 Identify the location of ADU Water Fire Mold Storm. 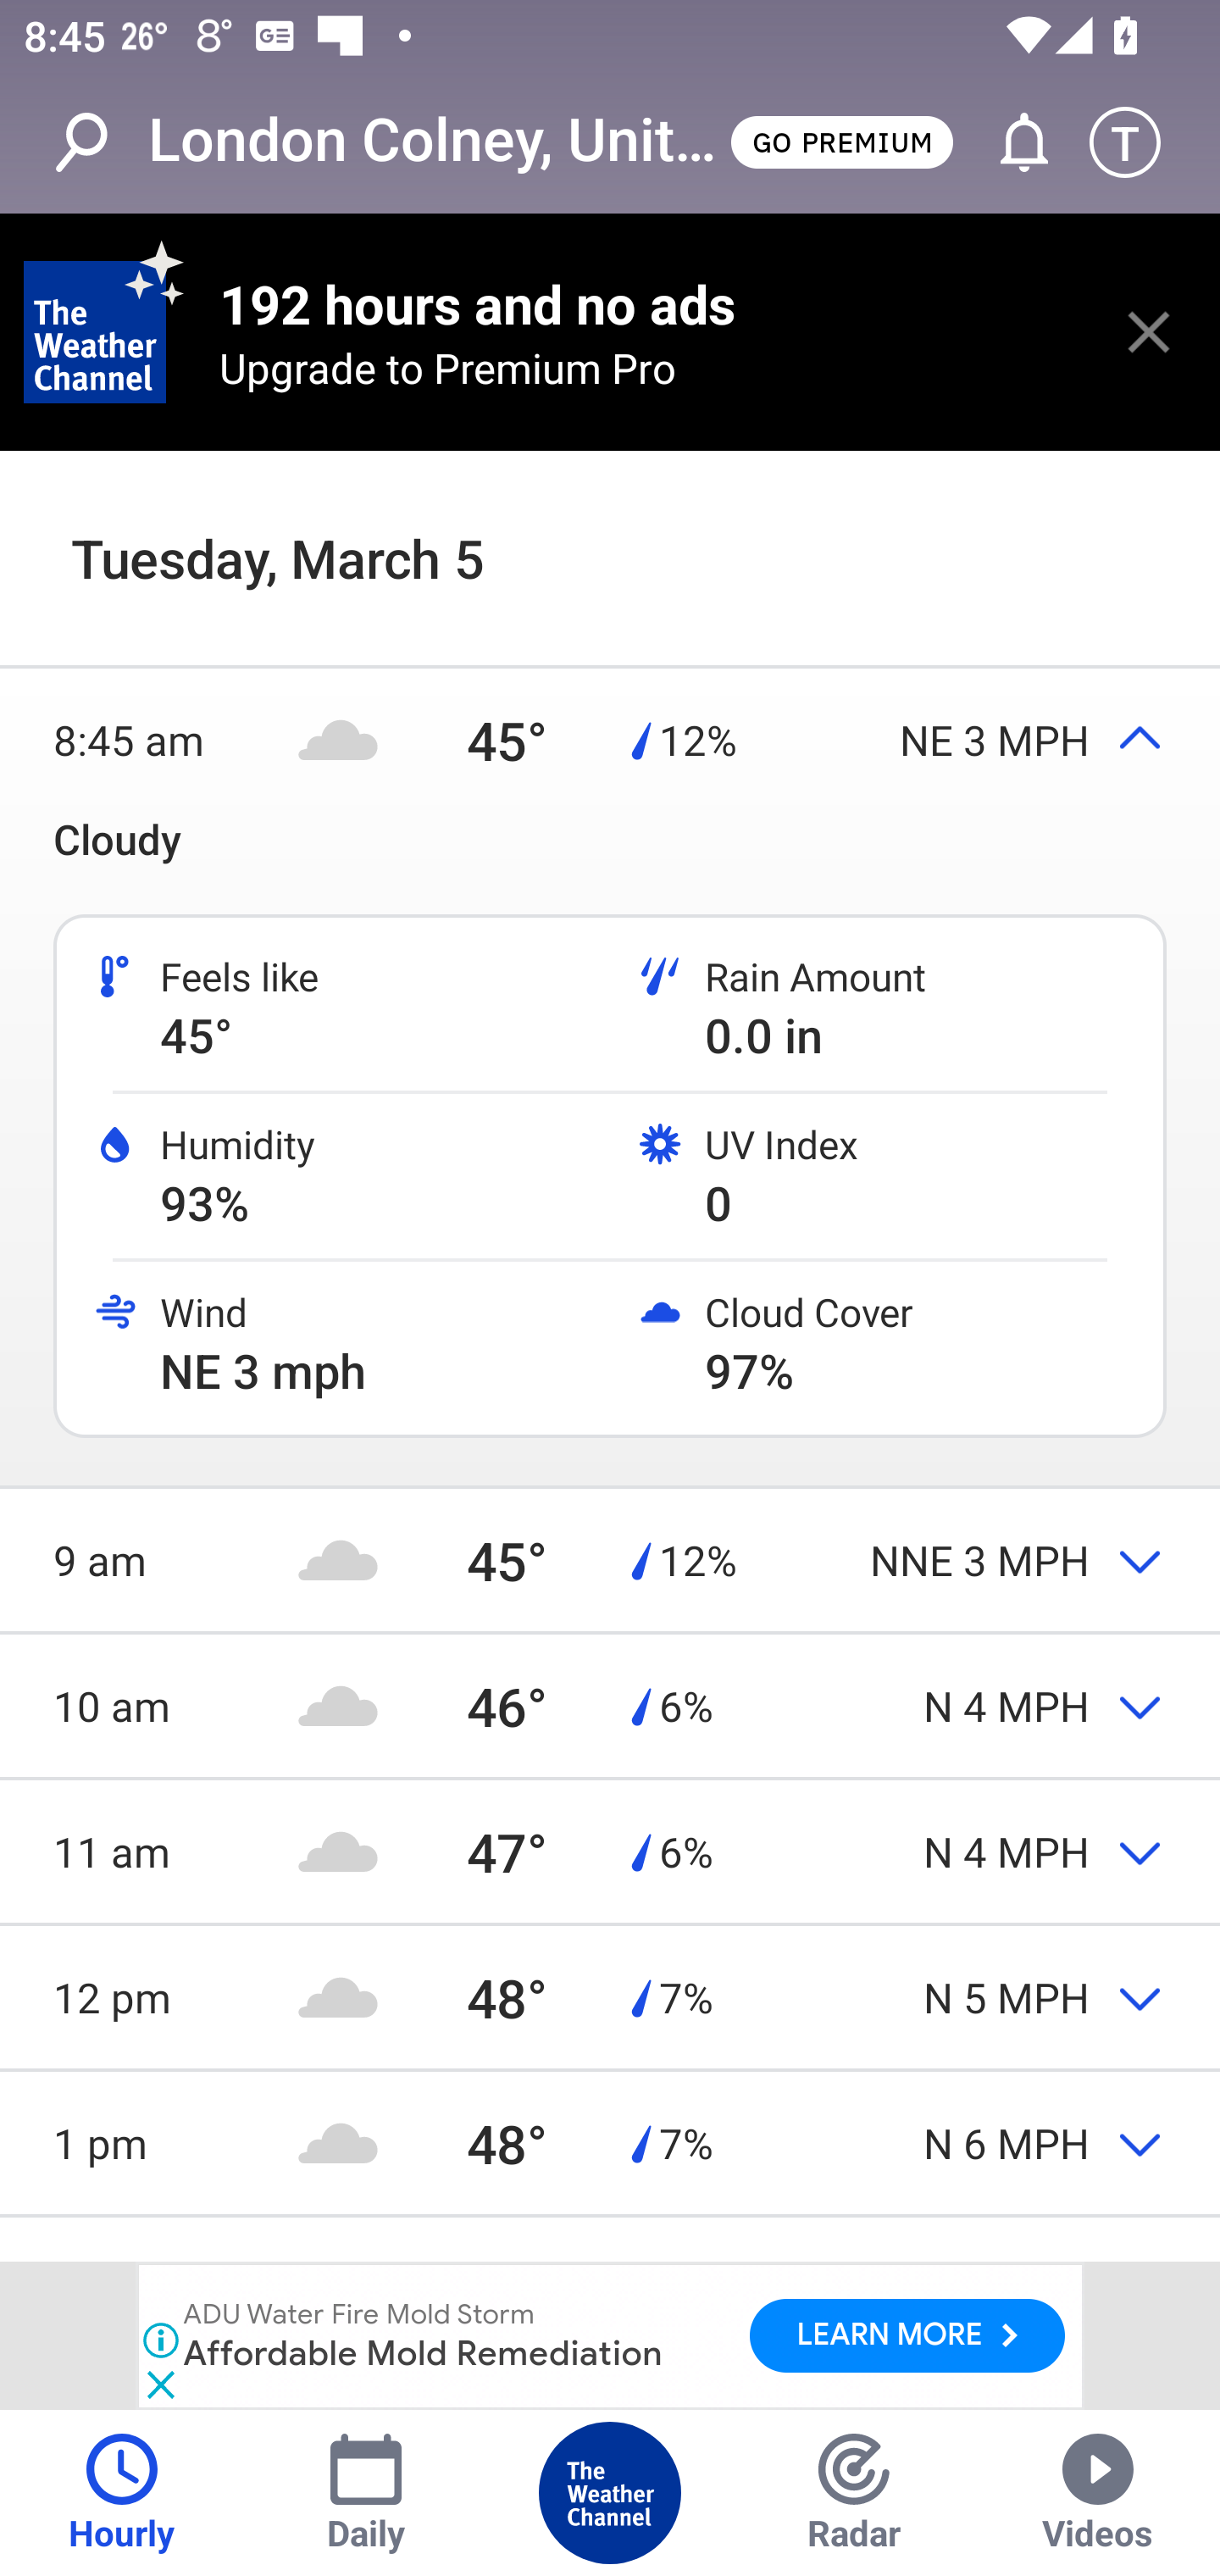
(359, 2317).